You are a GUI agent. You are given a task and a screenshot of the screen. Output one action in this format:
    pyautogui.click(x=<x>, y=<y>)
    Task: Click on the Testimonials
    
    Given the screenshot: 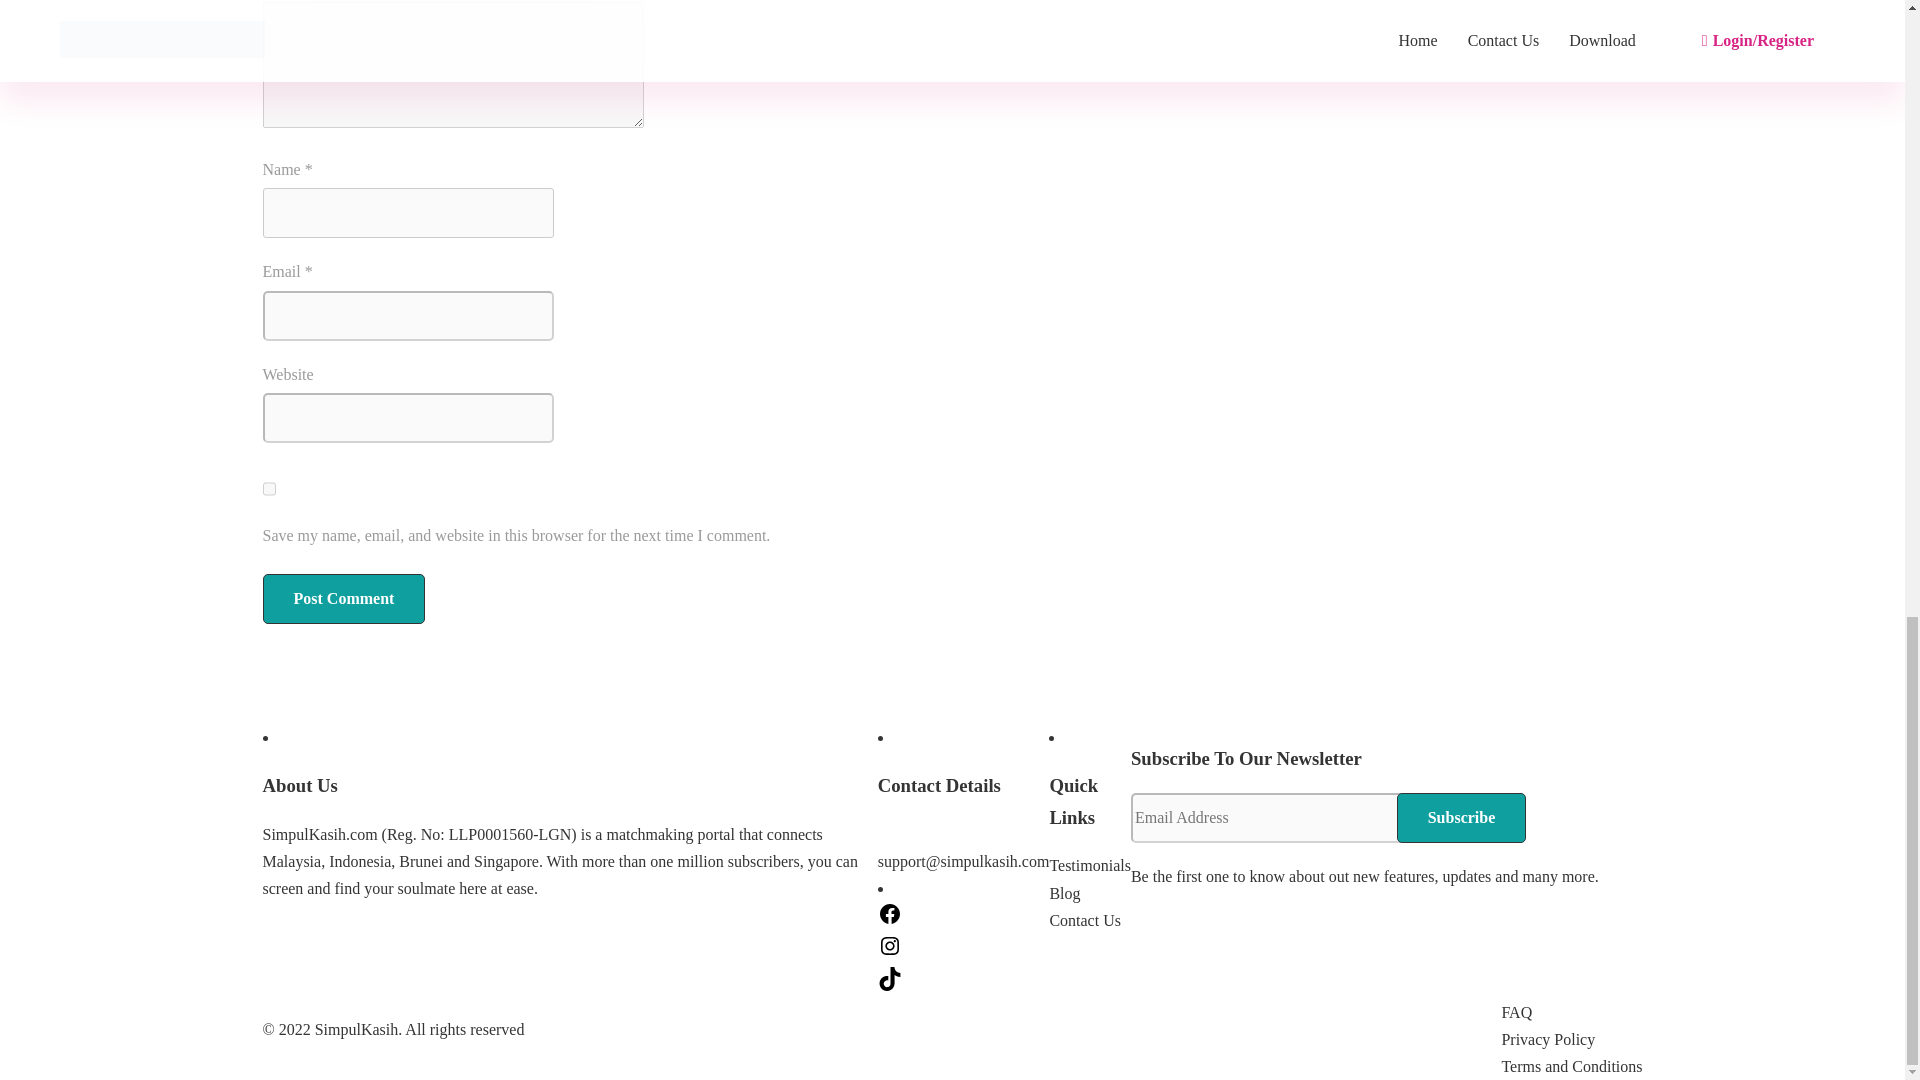 What is the action you would take?
    pyautogui.click(x=1089, y=865)
    